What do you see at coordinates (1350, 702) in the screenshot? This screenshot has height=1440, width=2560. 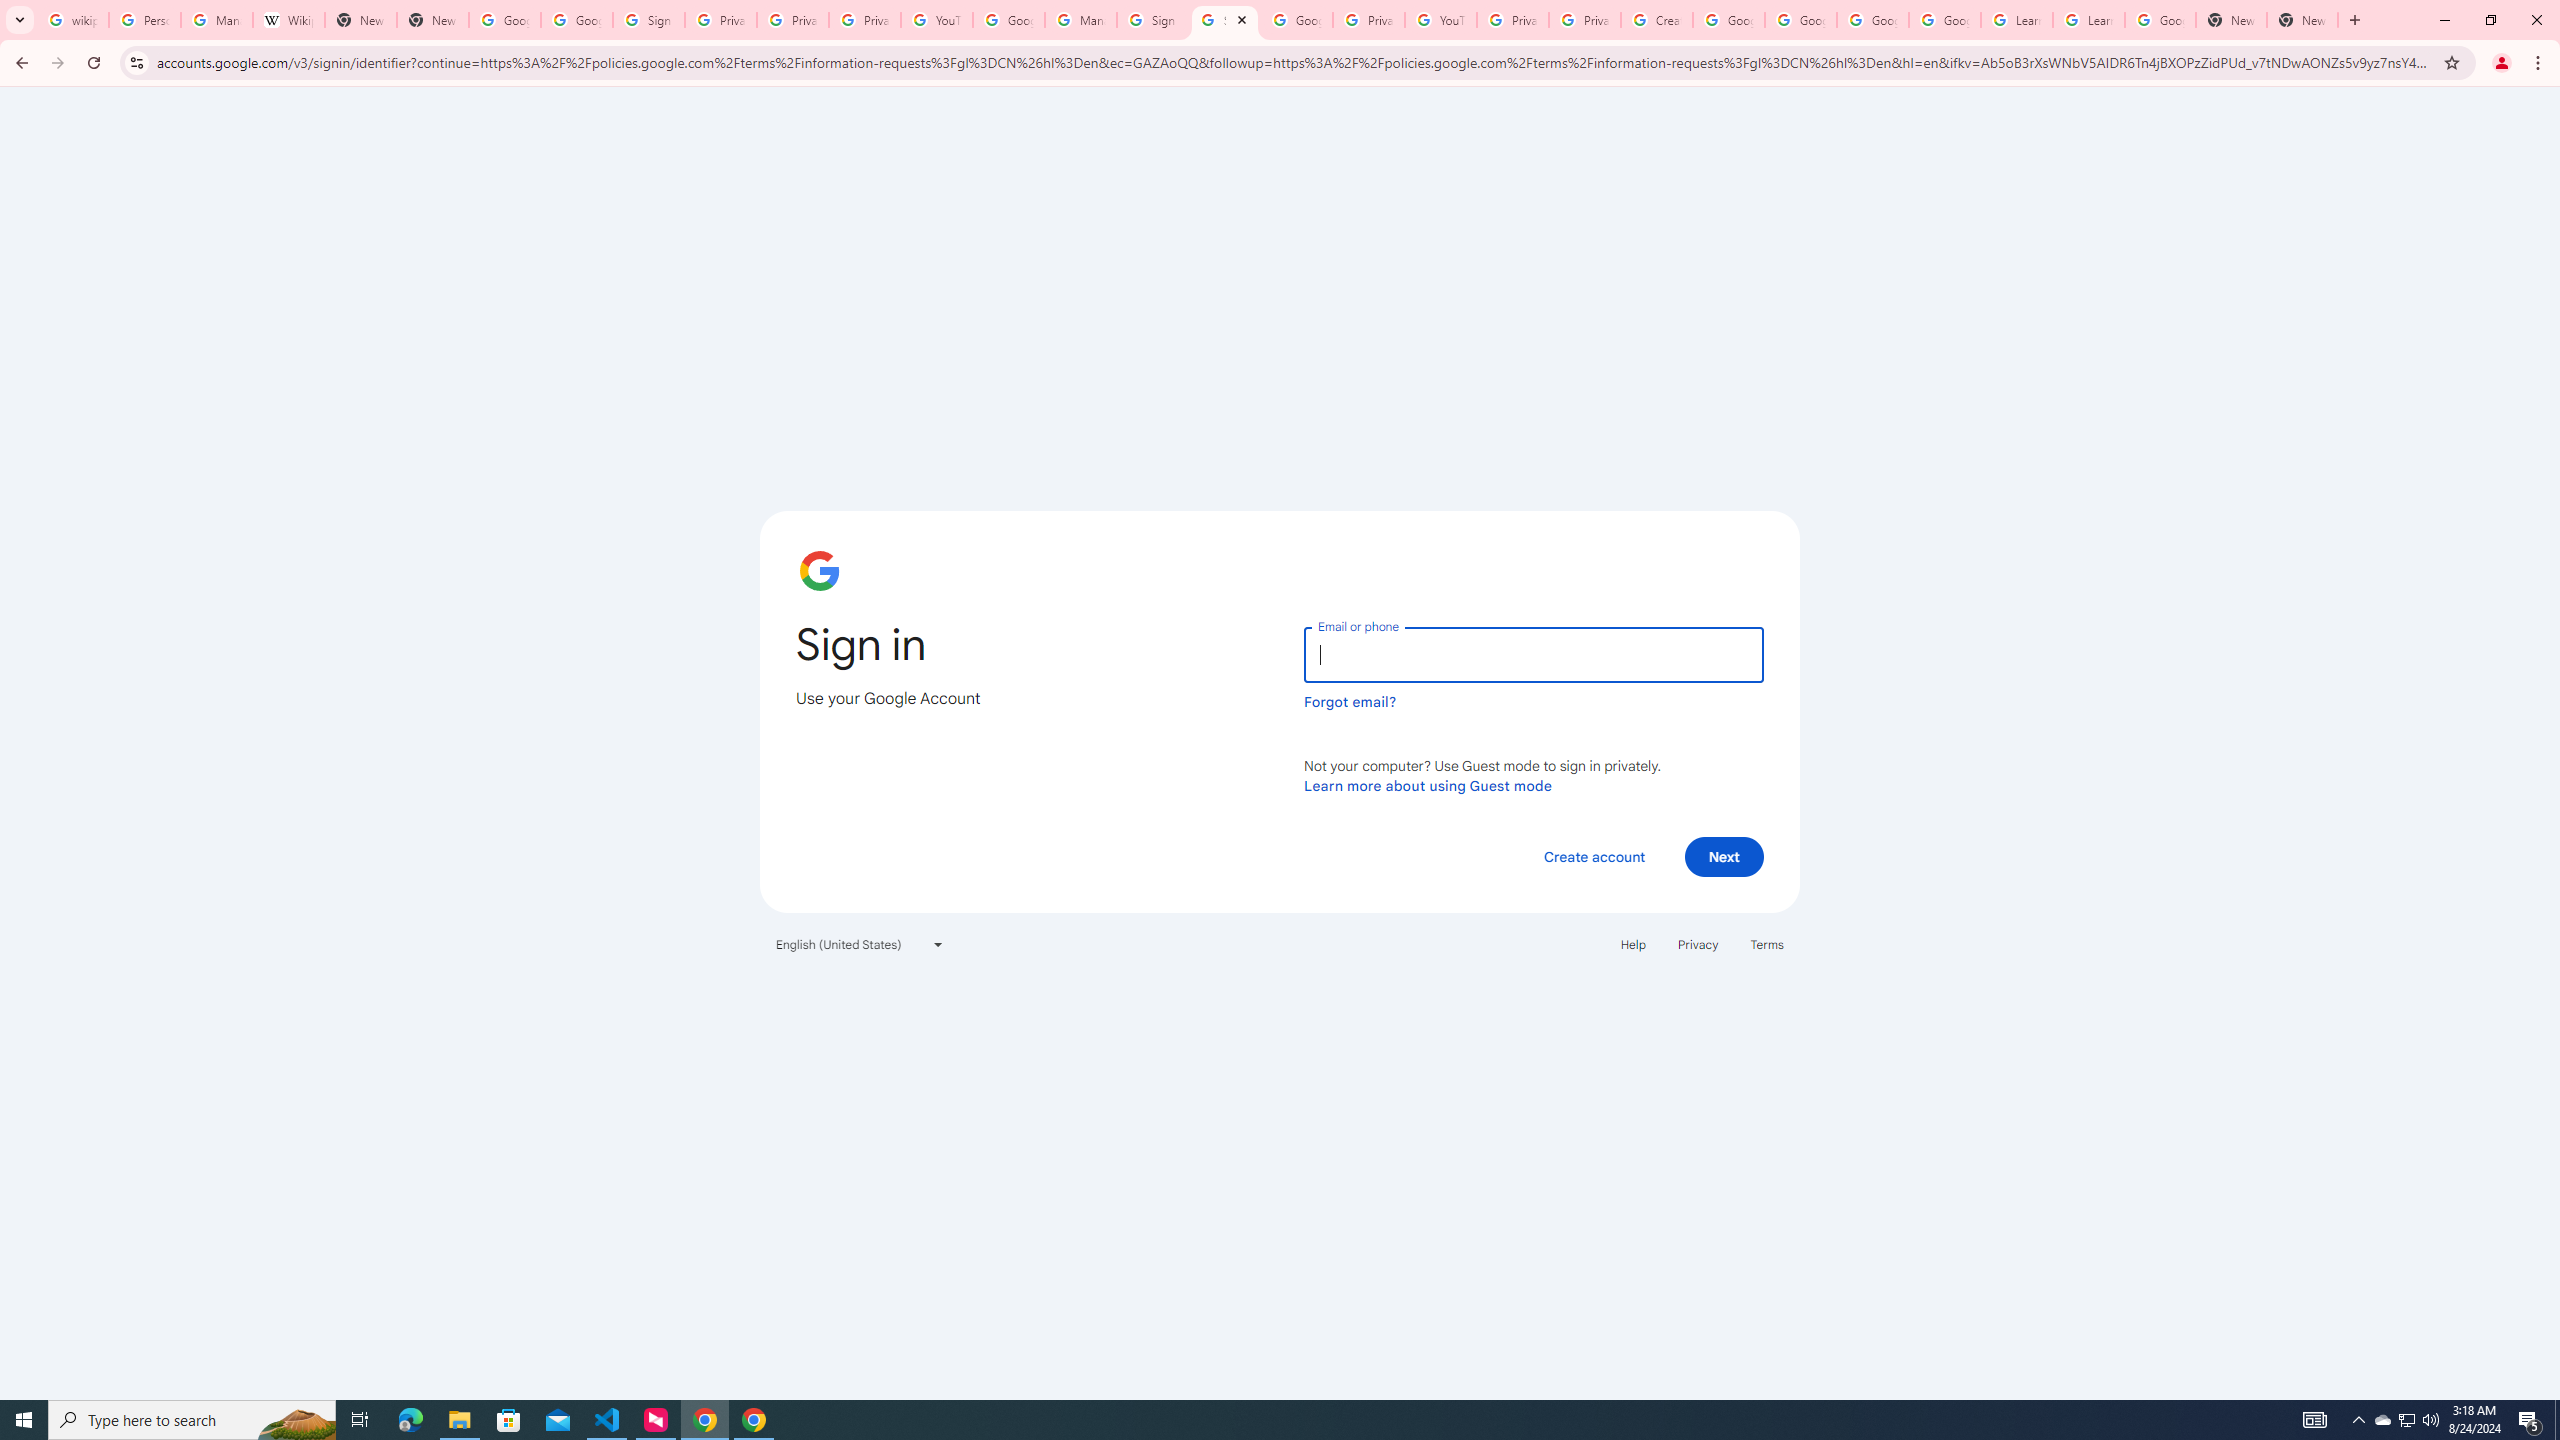 I see `Forgot email?` at bounding box center [1350, 702].